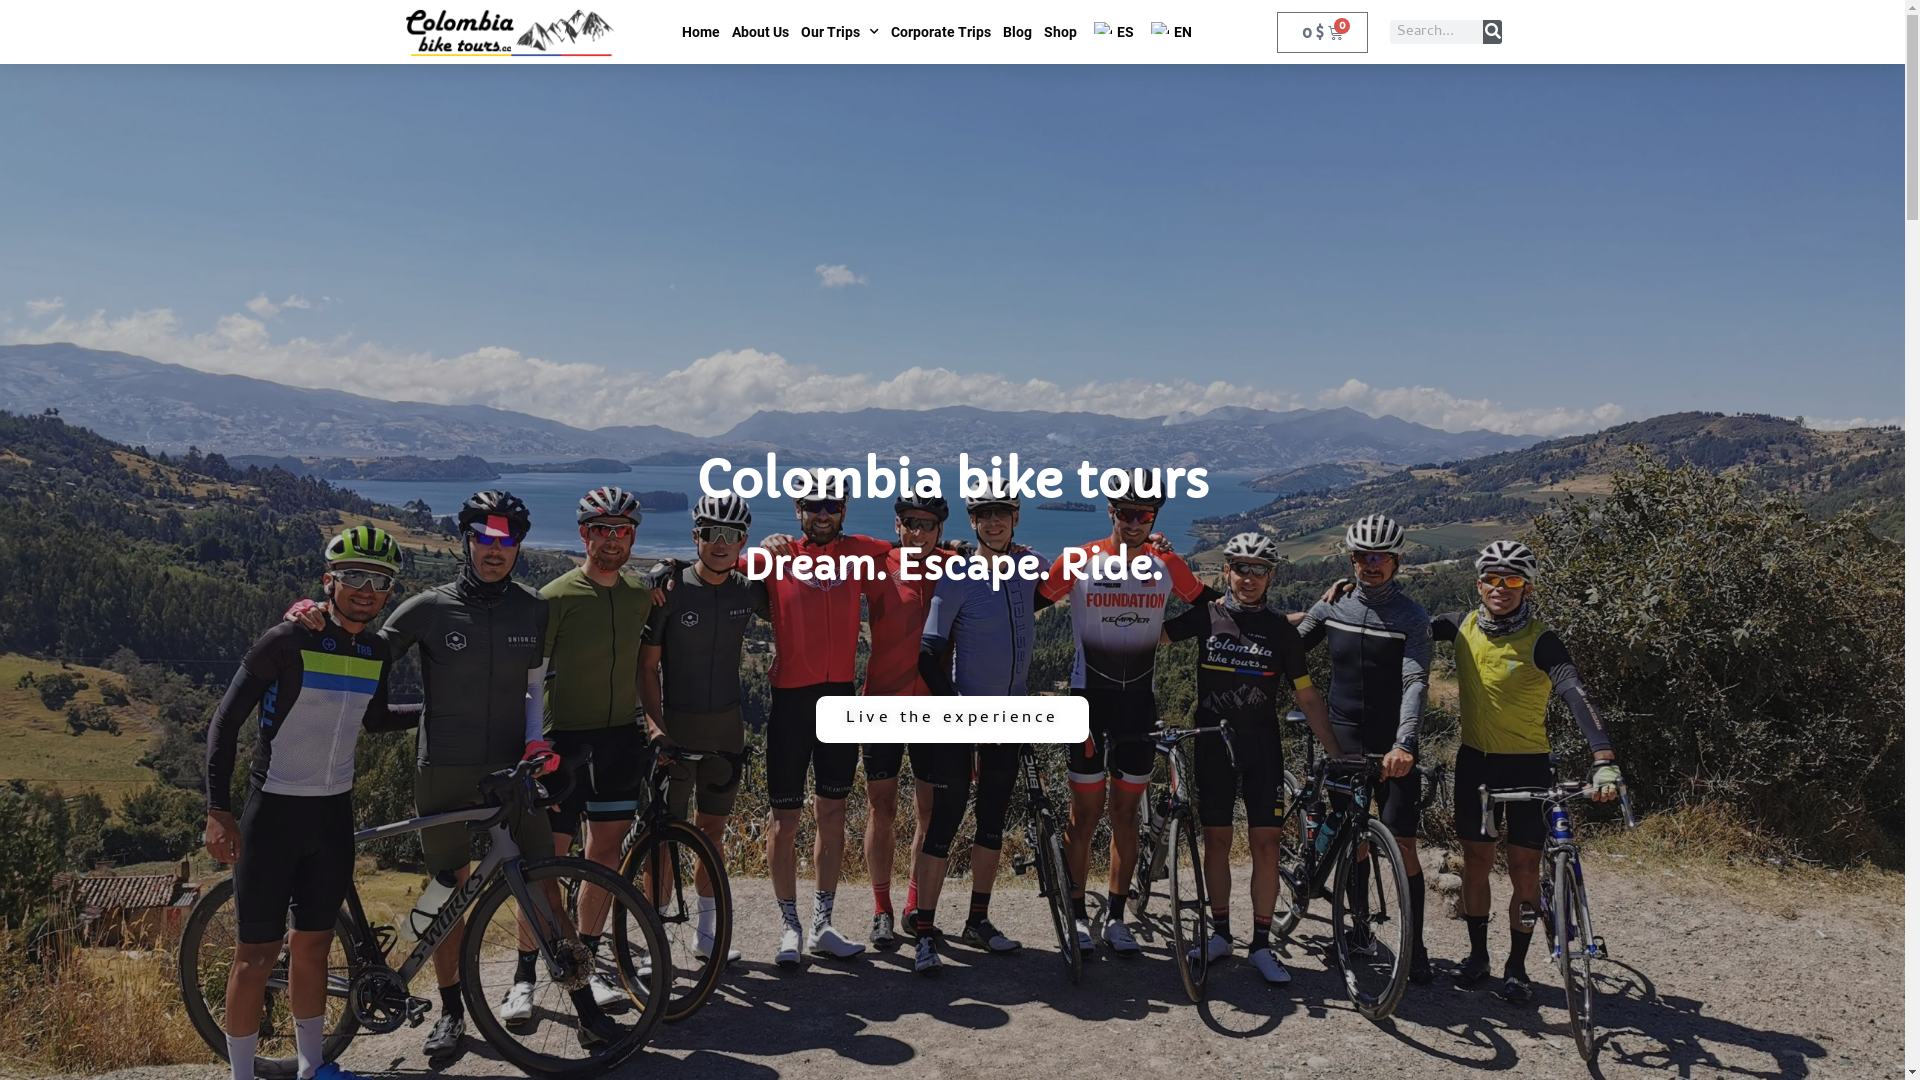 This screenshot has height=1080, width=1920. What do you see at coordinates (941, 32) in the screenshot?
I see `Corporate Trips` at bounding box center [941, 32].